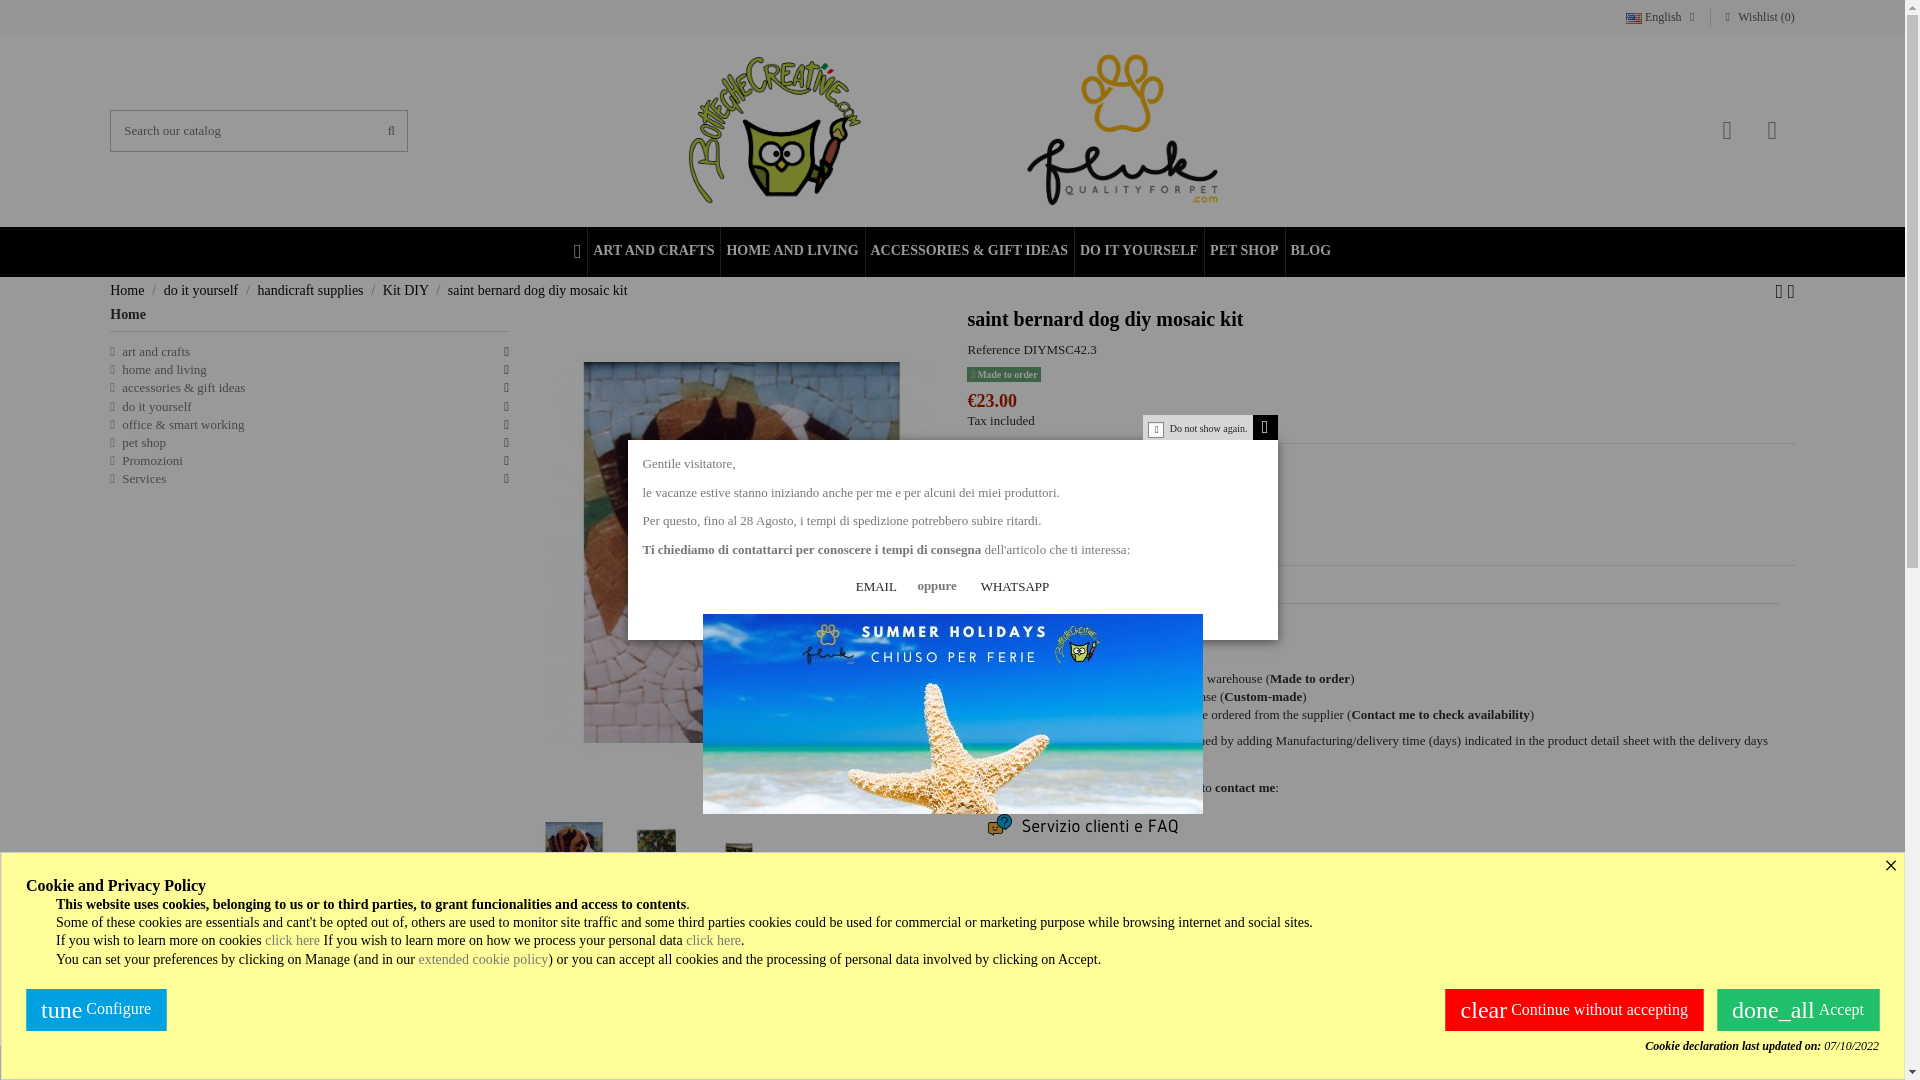 This screenshot has height=1080, width=1920. Describe the element at coordinates (790, 251) in the screenshot. I see `HOME AND LIVING` at that location.